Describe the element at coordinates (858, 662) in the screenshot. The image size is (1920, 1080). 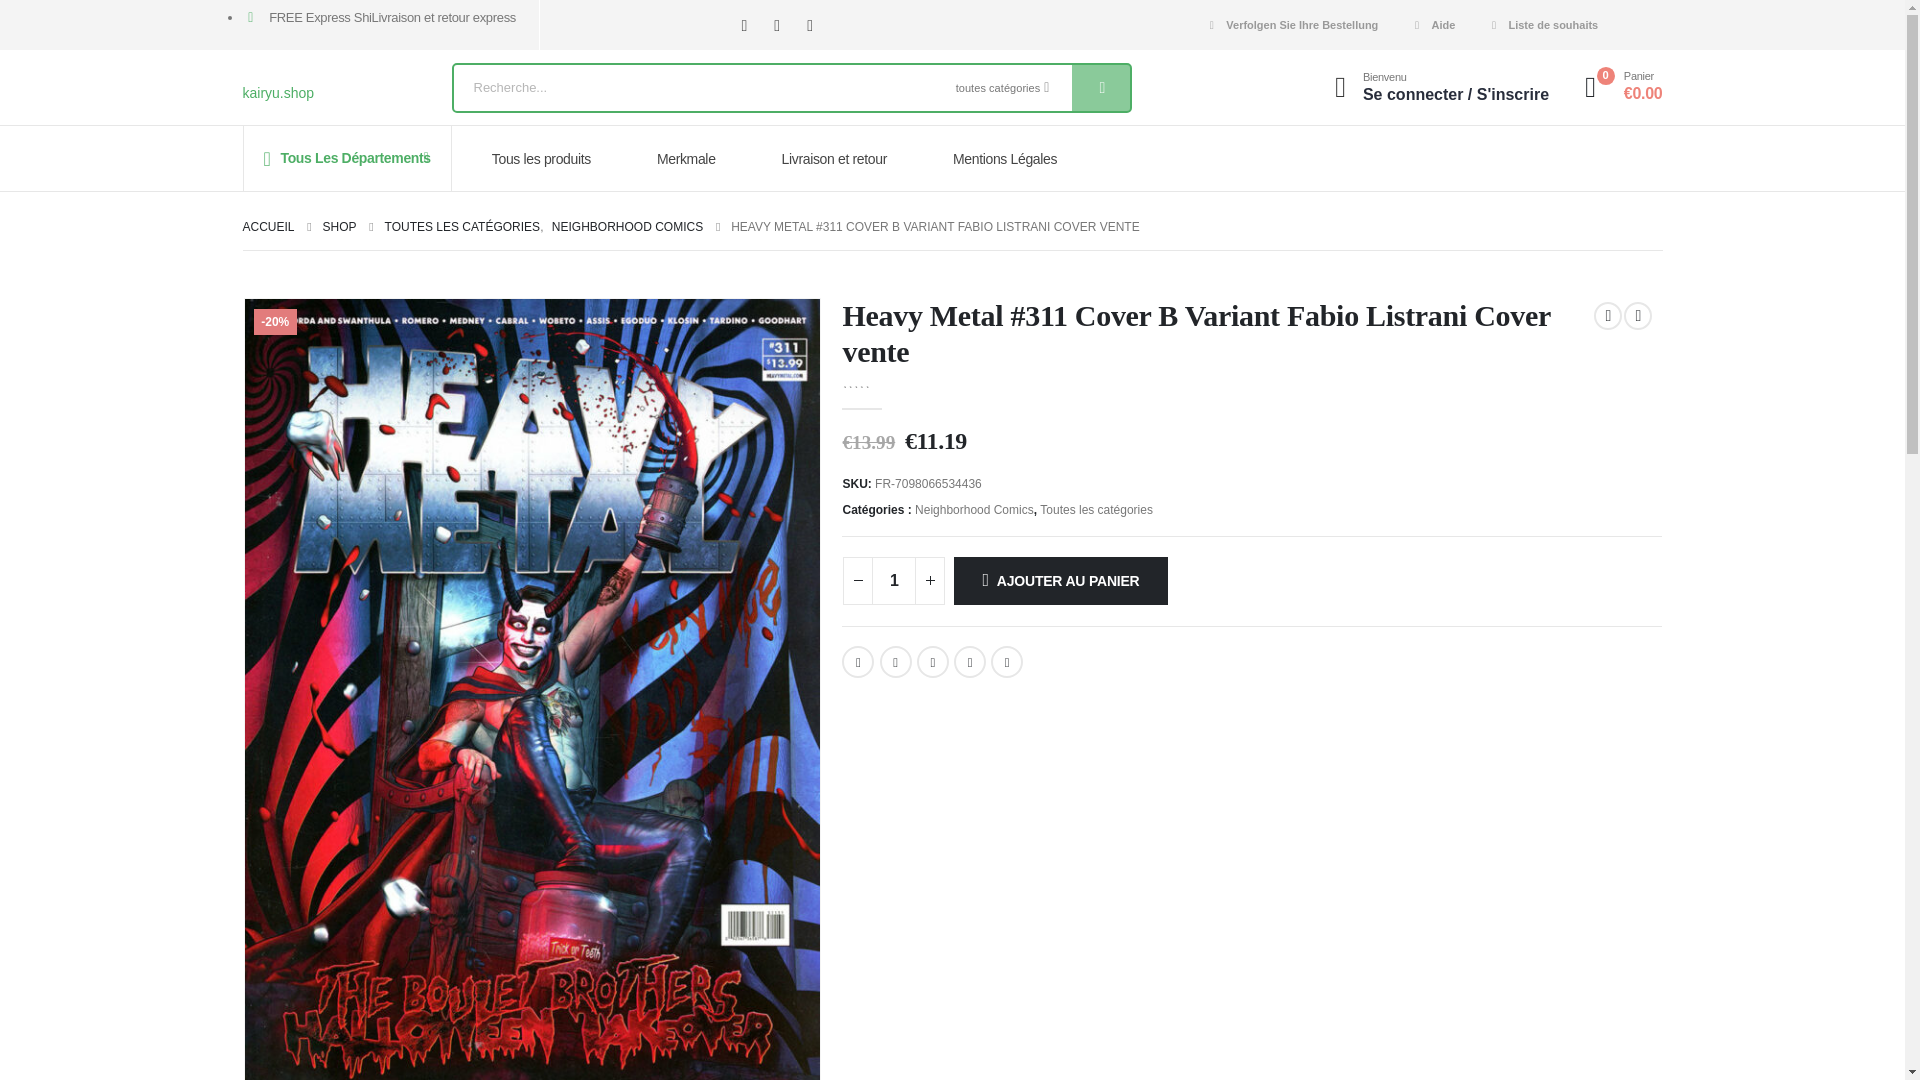
I see `Facebook` at that location.